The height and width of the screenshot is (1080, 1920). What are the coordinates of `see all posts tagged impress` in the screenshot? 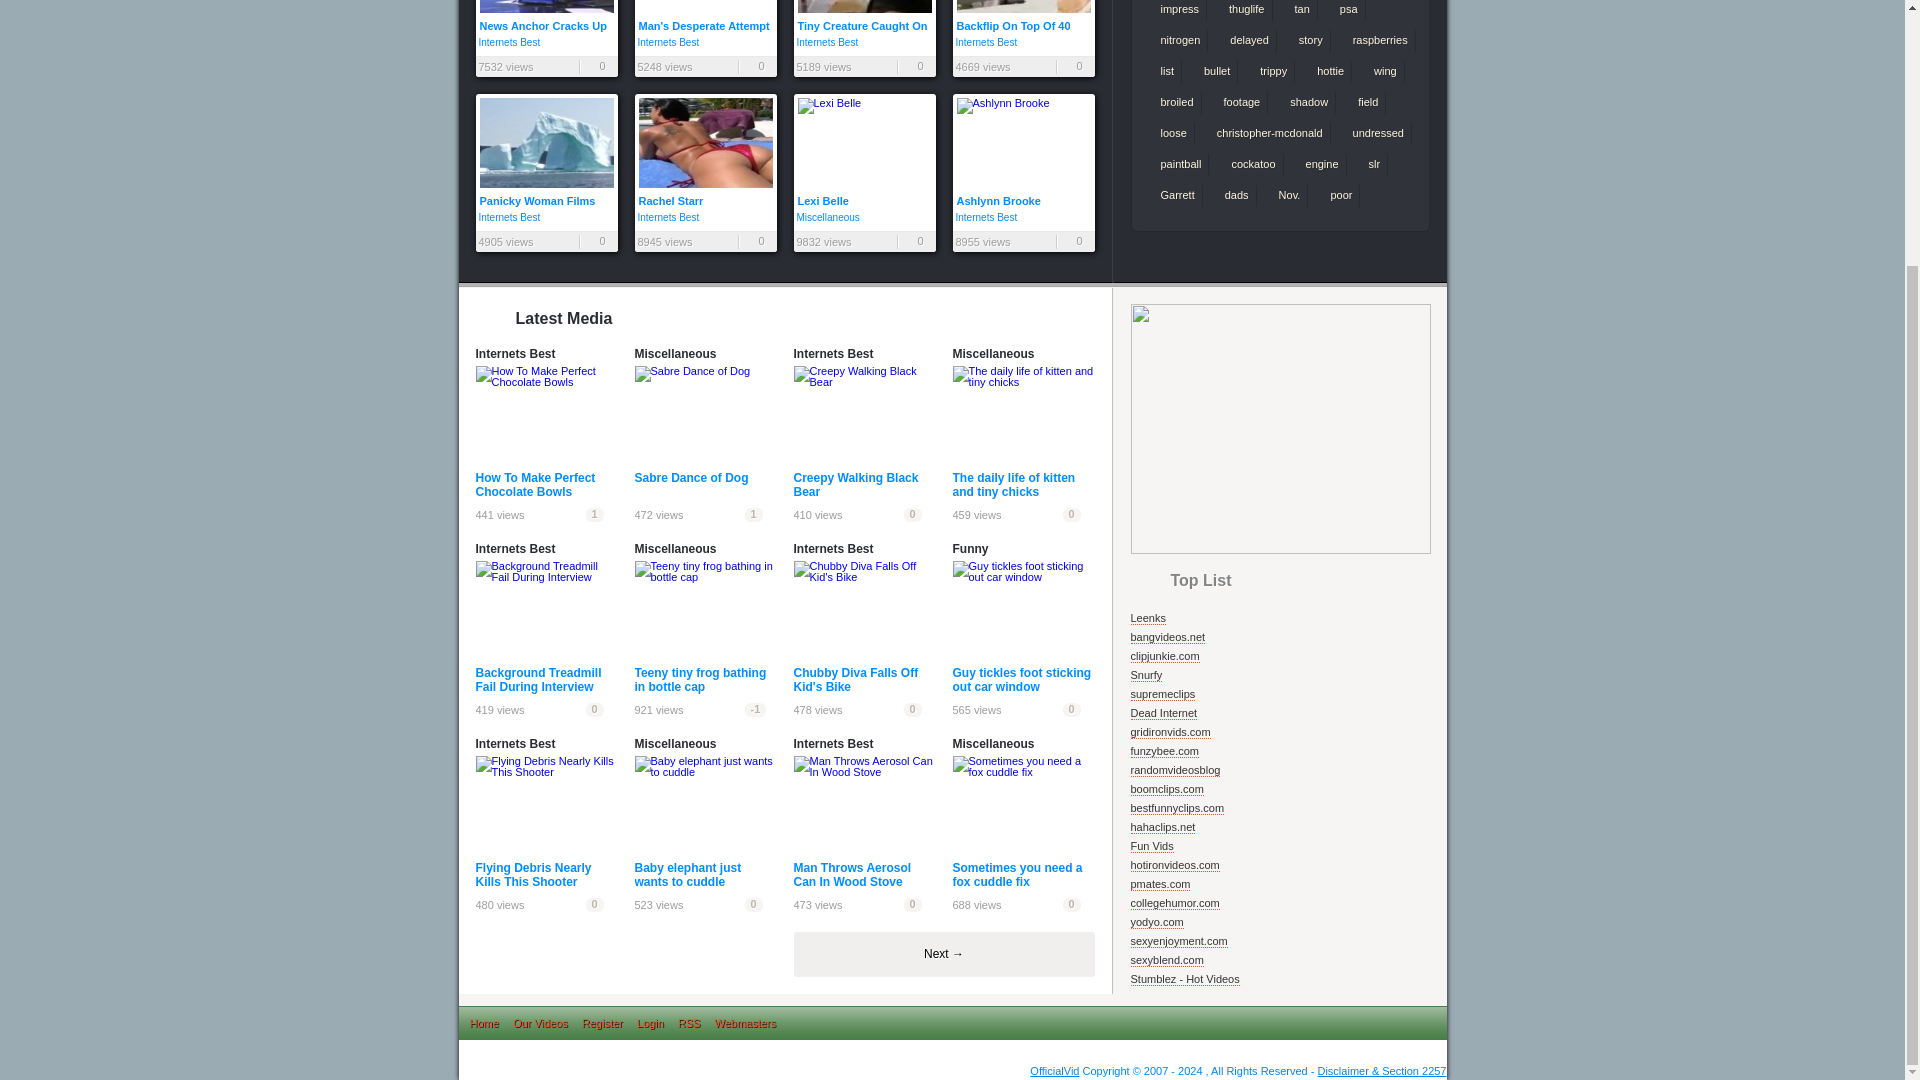 It's located at (1176, 10).